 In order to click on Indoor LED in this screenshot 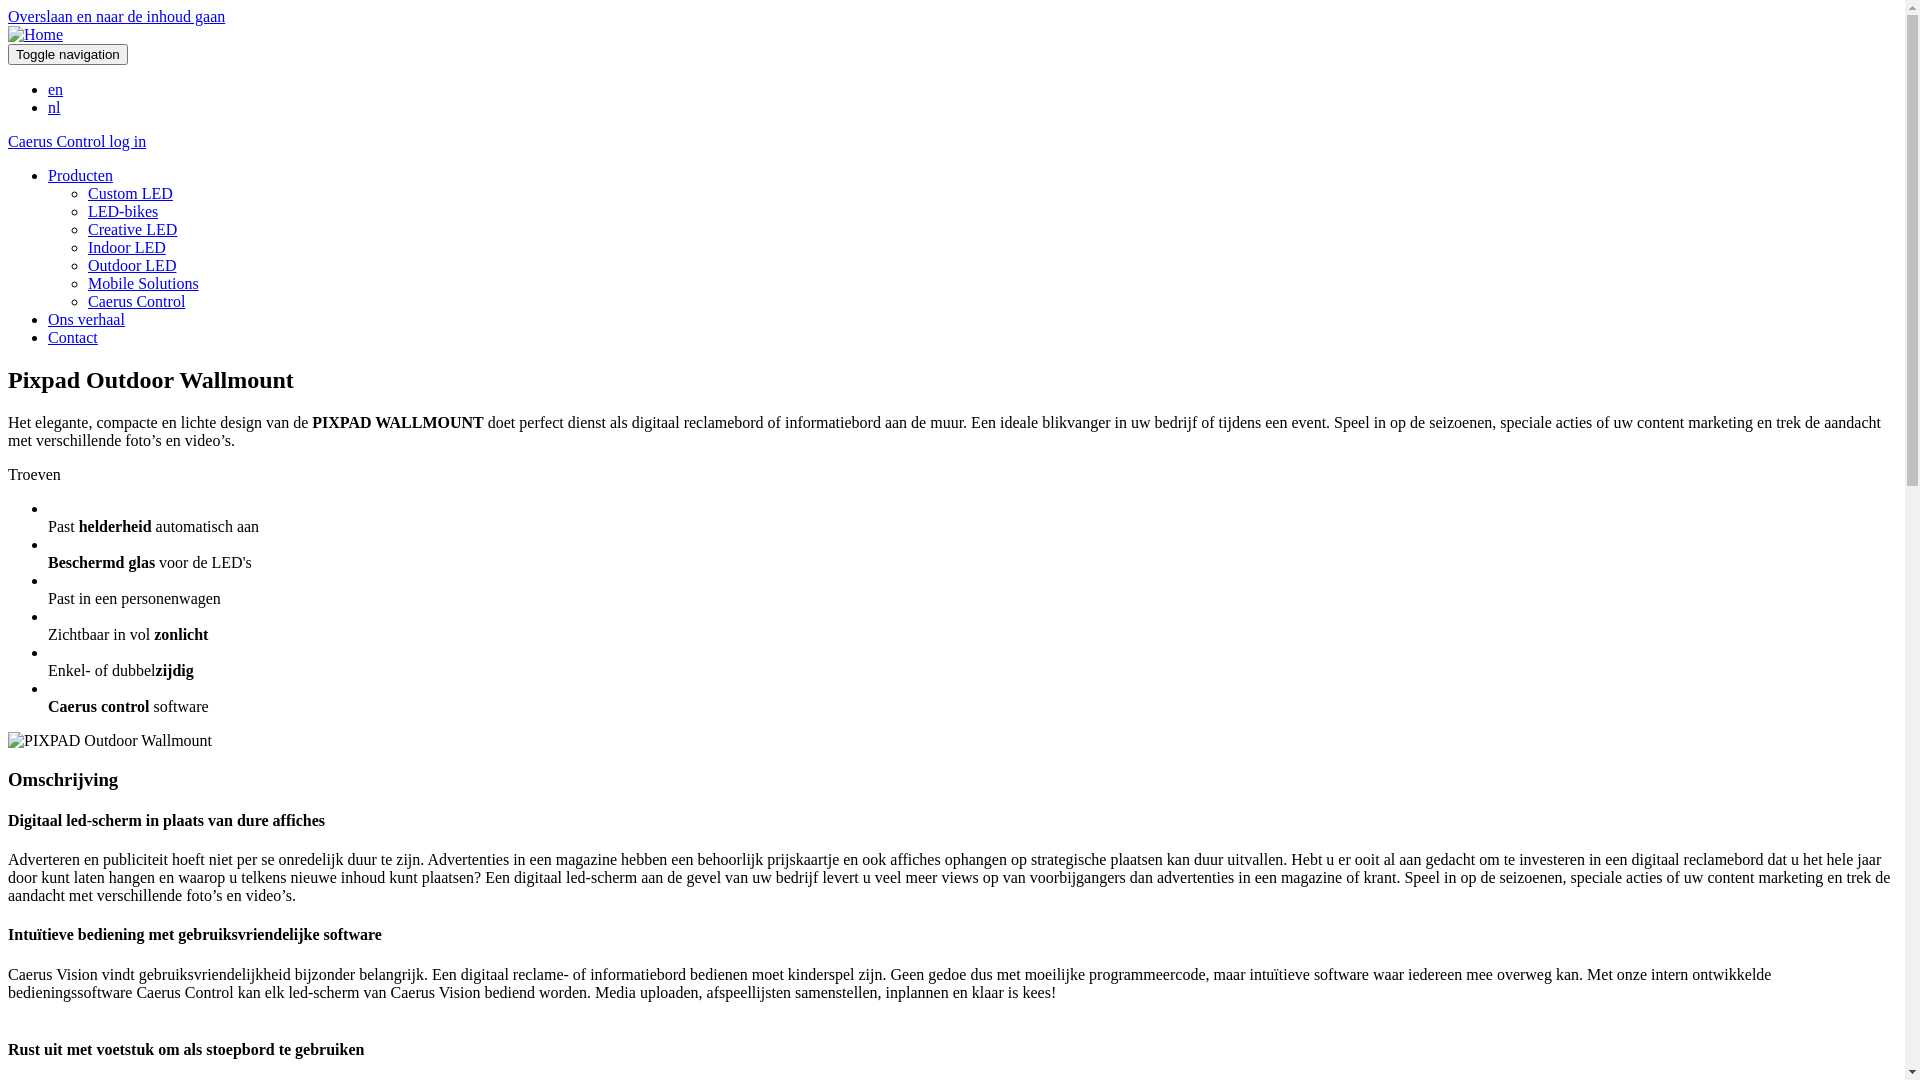, I will do `click(127, 248)`.